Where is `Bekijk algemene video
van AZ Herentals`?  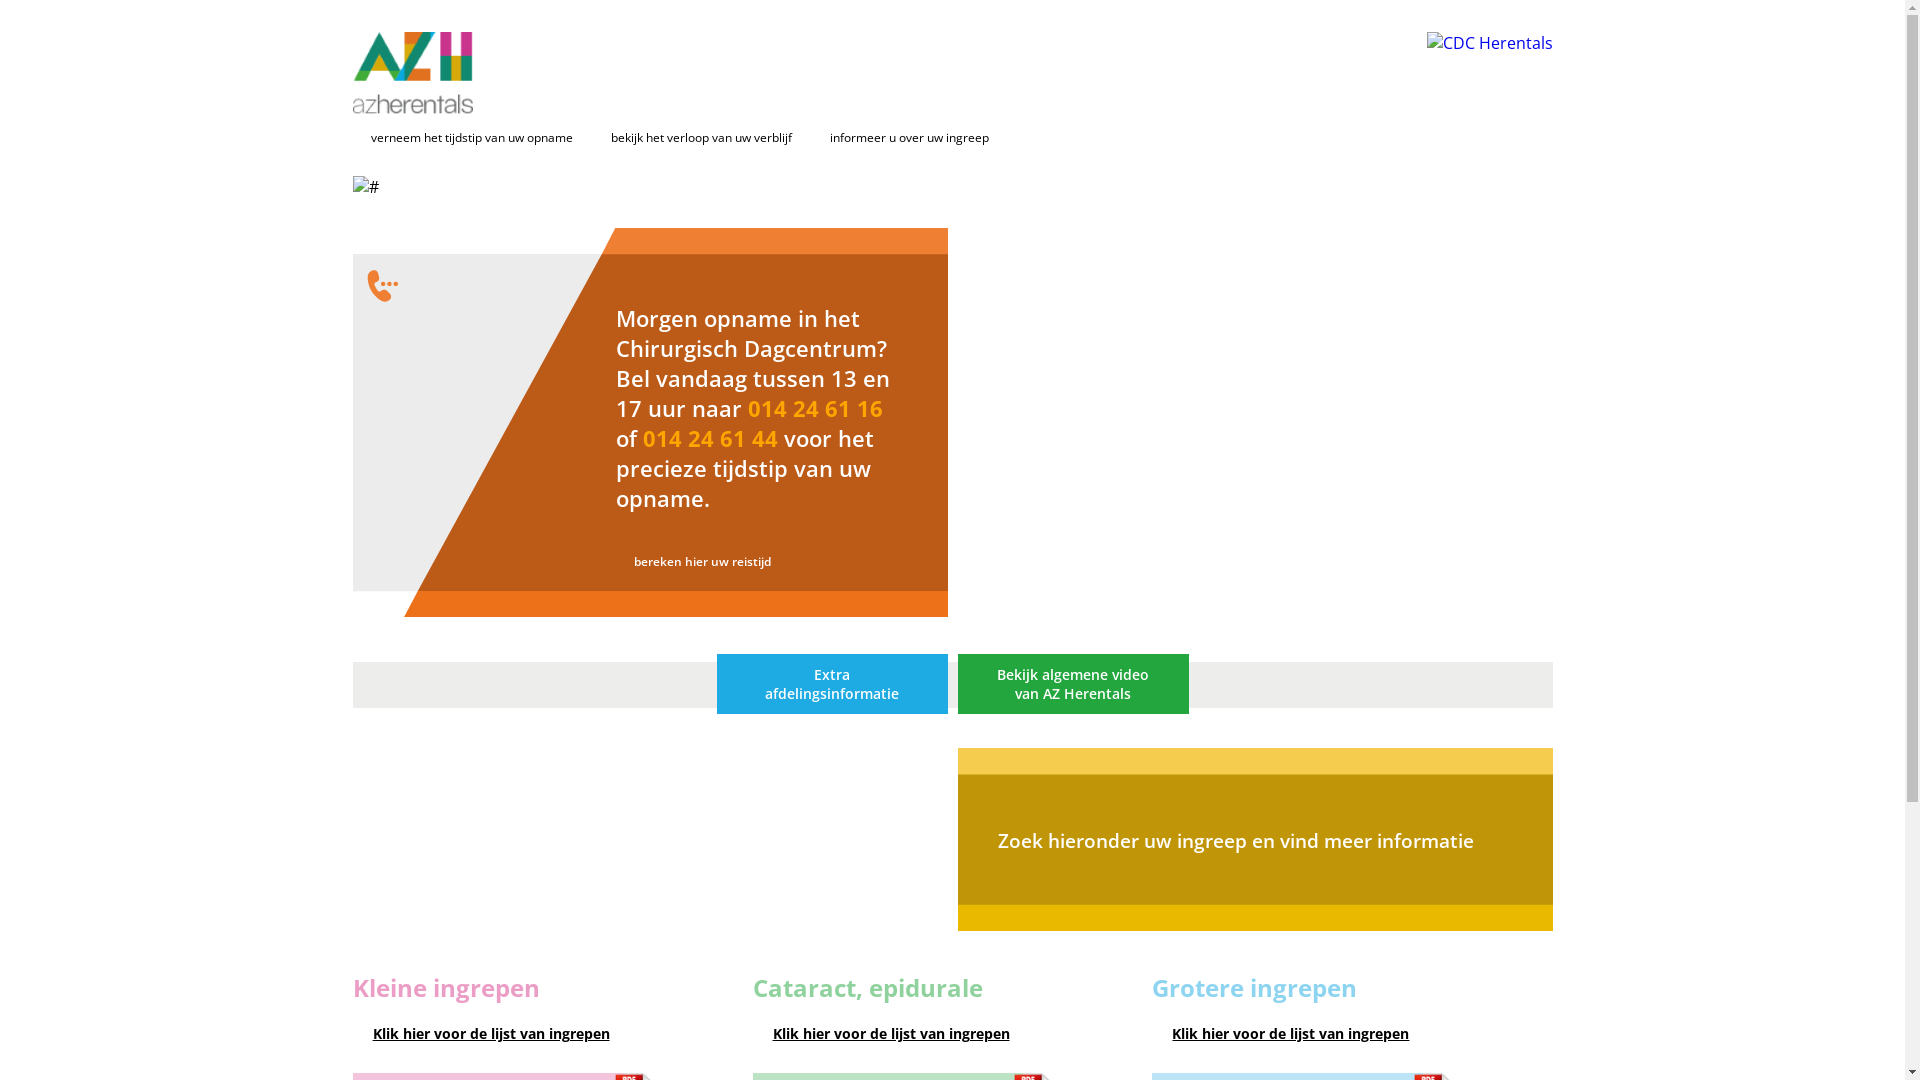
Bekijk algemene video
van AZ Herentals is located at coordinates (1072, 684).